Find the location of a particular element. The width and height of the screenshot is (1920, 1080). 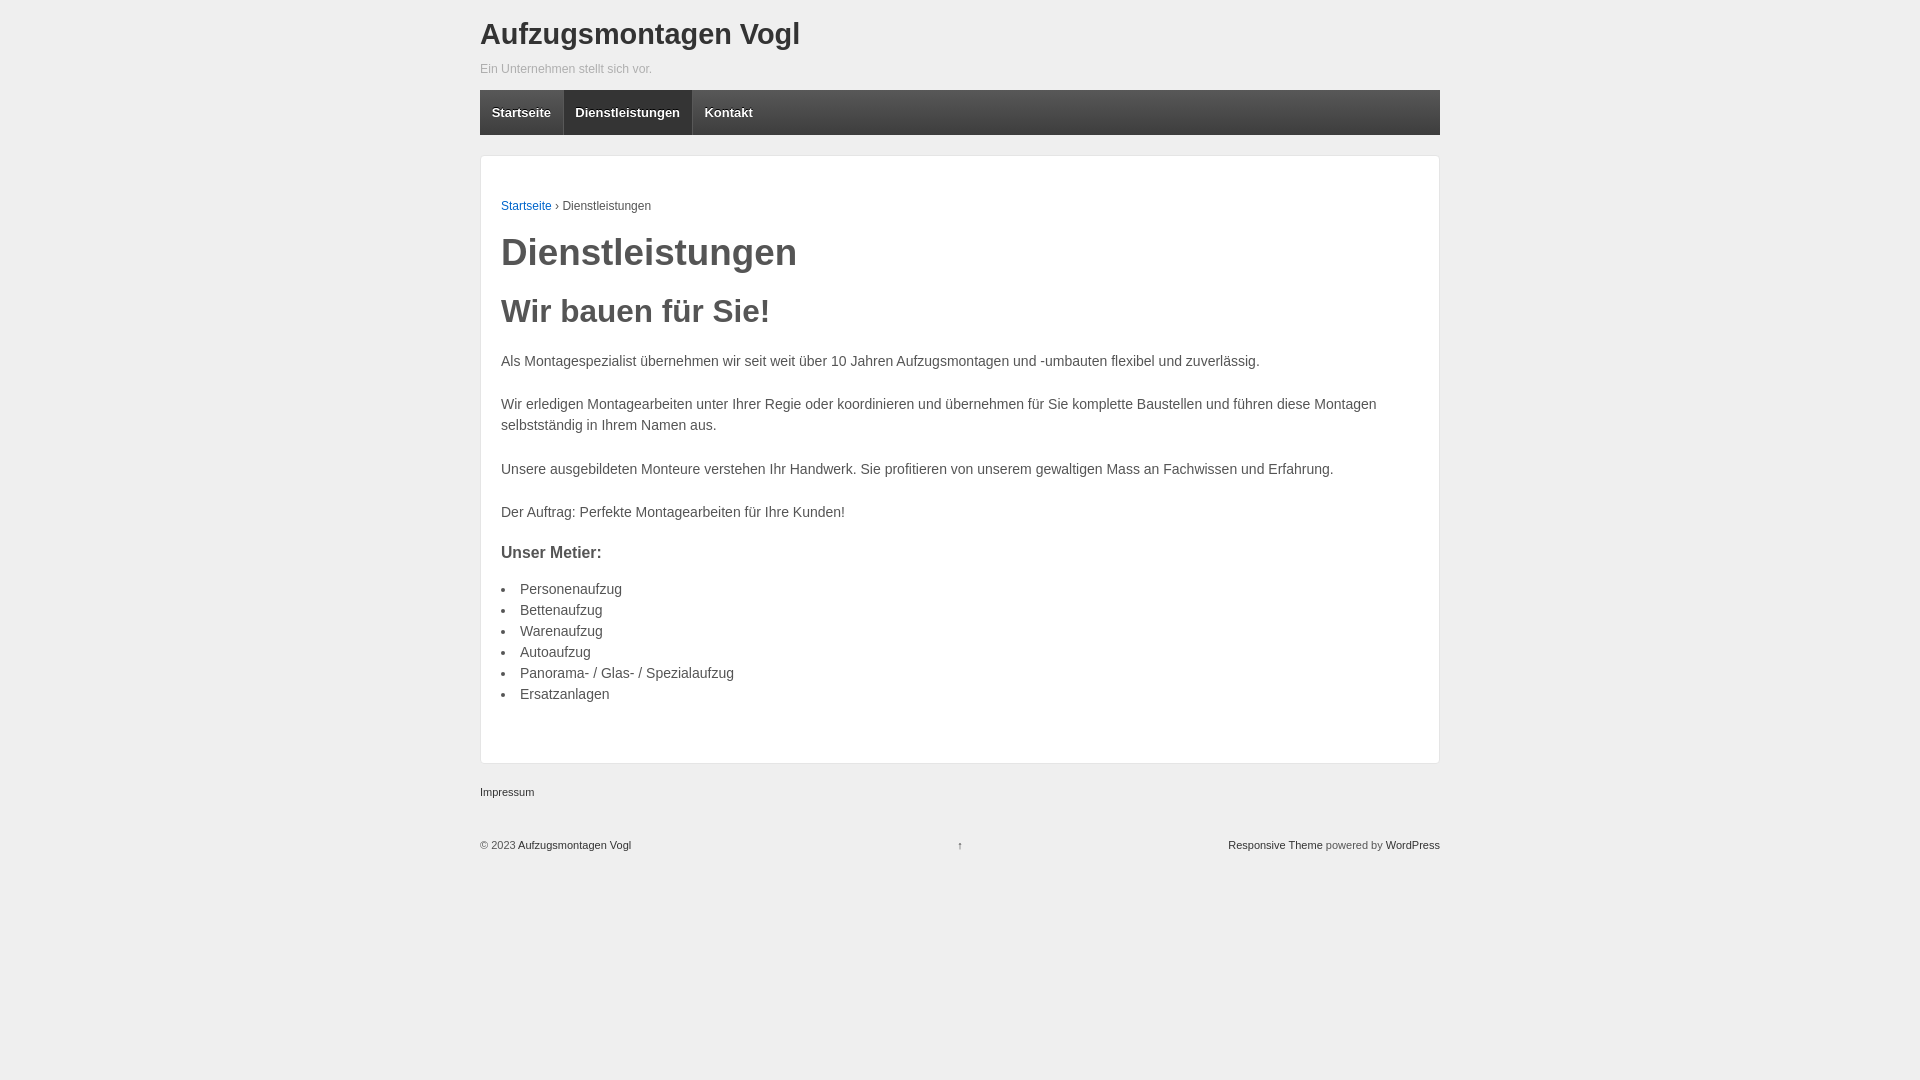

Kontakt is located at coordinates (728, 112).